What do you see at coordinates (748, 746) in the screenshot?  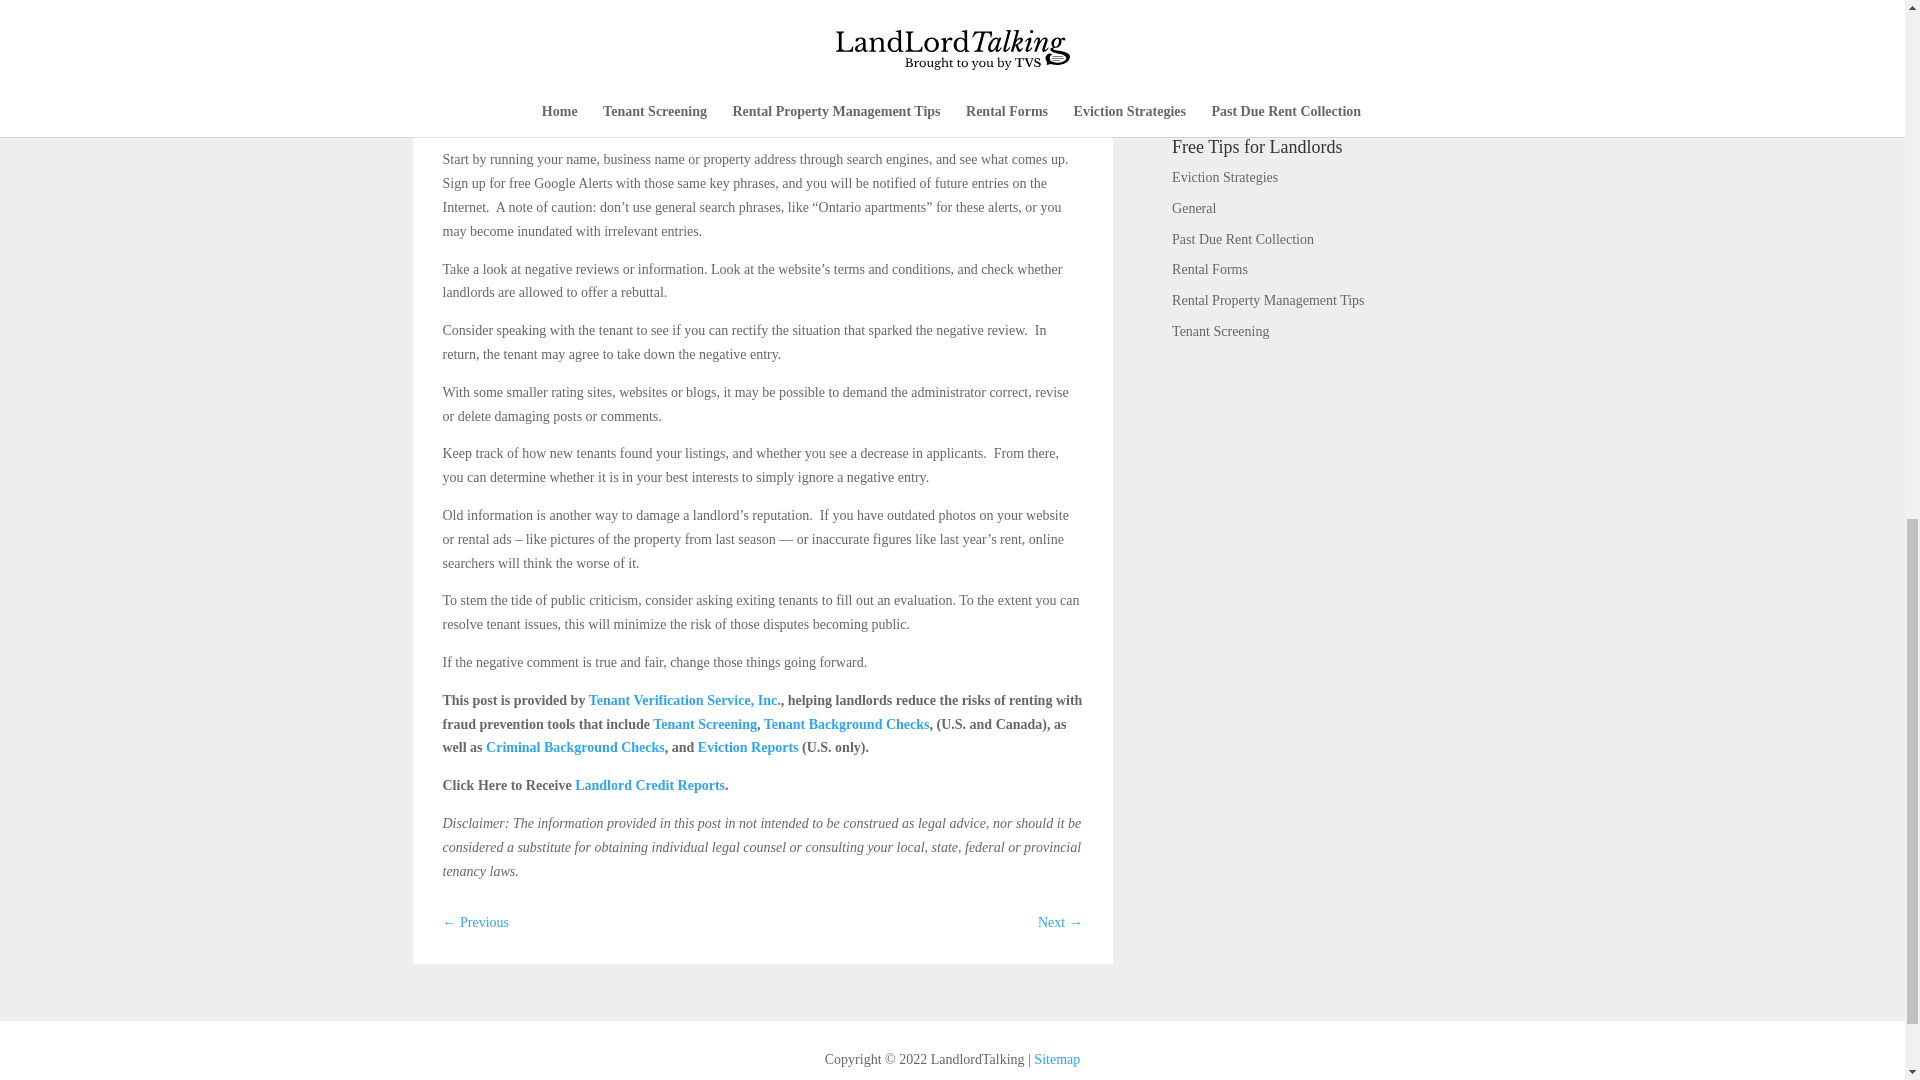 I see `Eviction Reports` at bounding box center [748, 746].